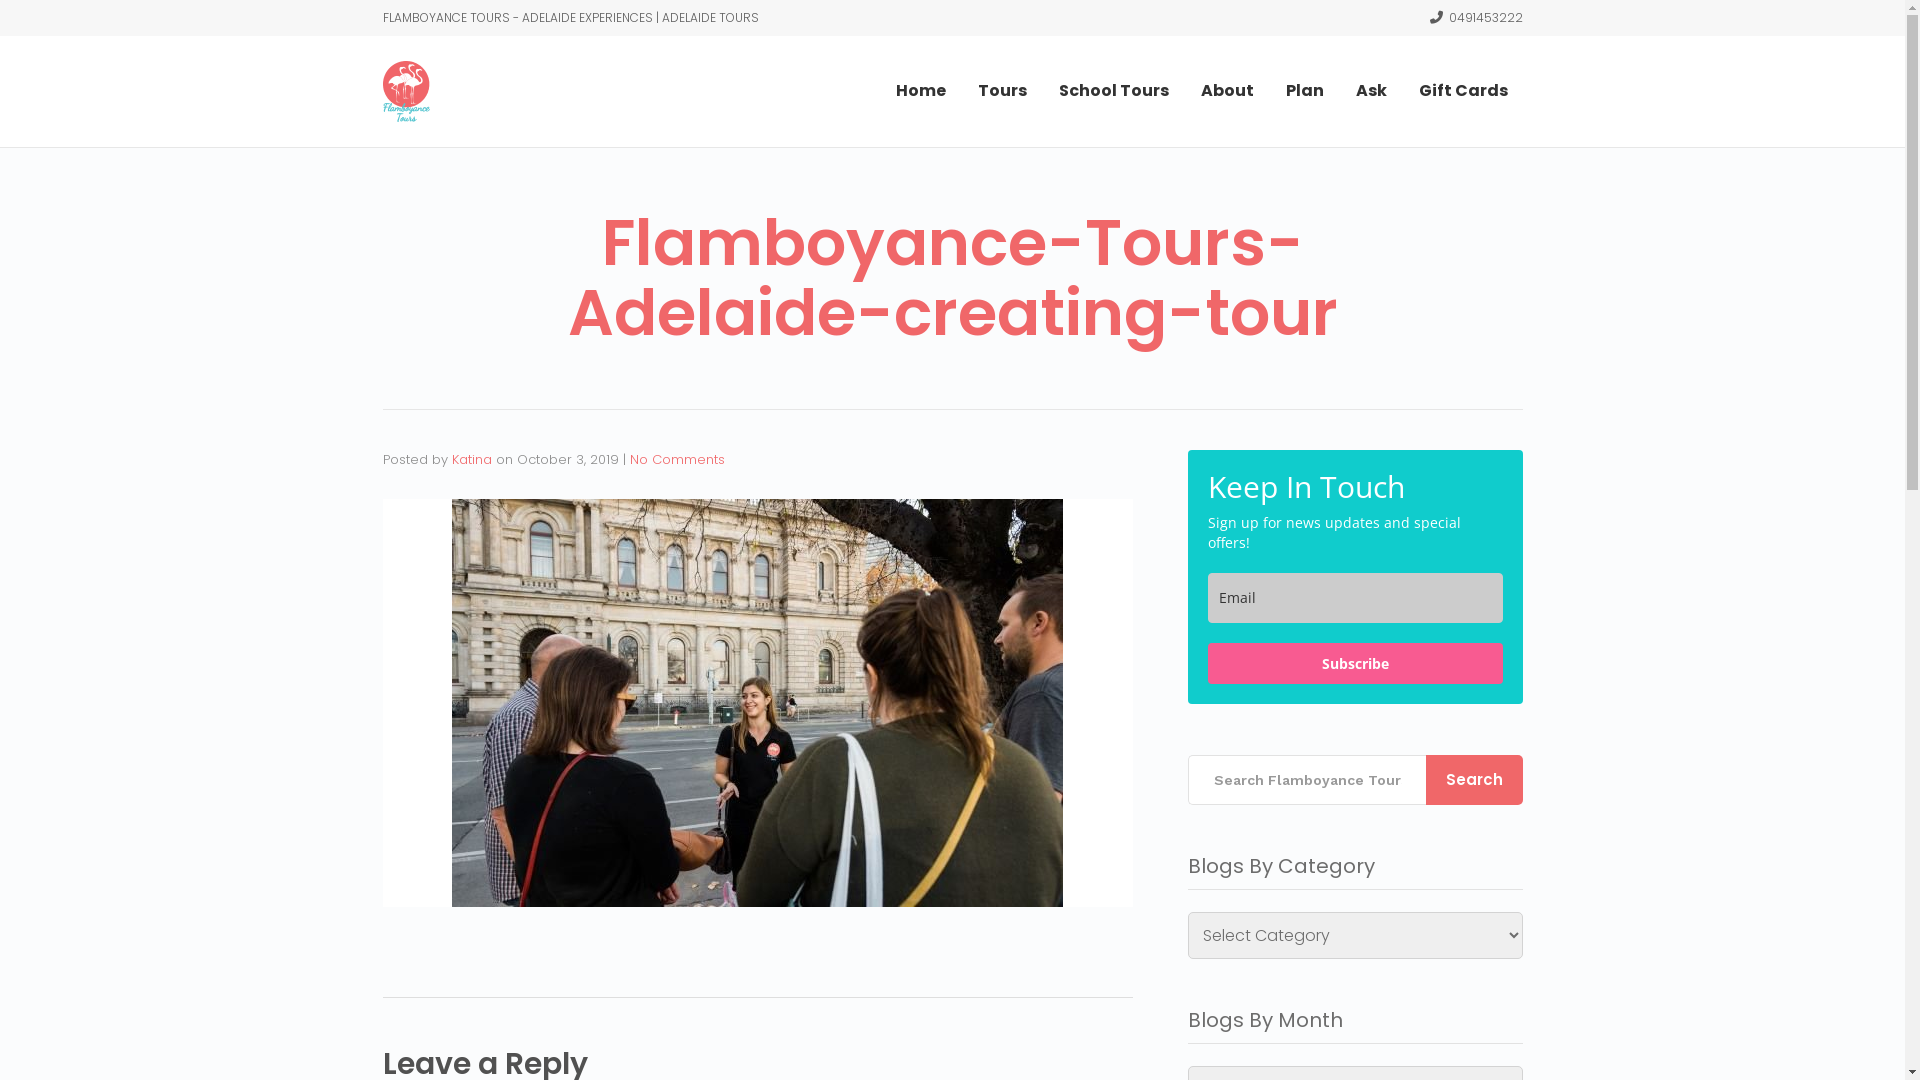 Image resolution: width=1920 pixels, height=1080 pixels. What do you see at coordinates (1113, 91) in the screenshot?
I see `School Tours` at bounding box center [1113, 91].